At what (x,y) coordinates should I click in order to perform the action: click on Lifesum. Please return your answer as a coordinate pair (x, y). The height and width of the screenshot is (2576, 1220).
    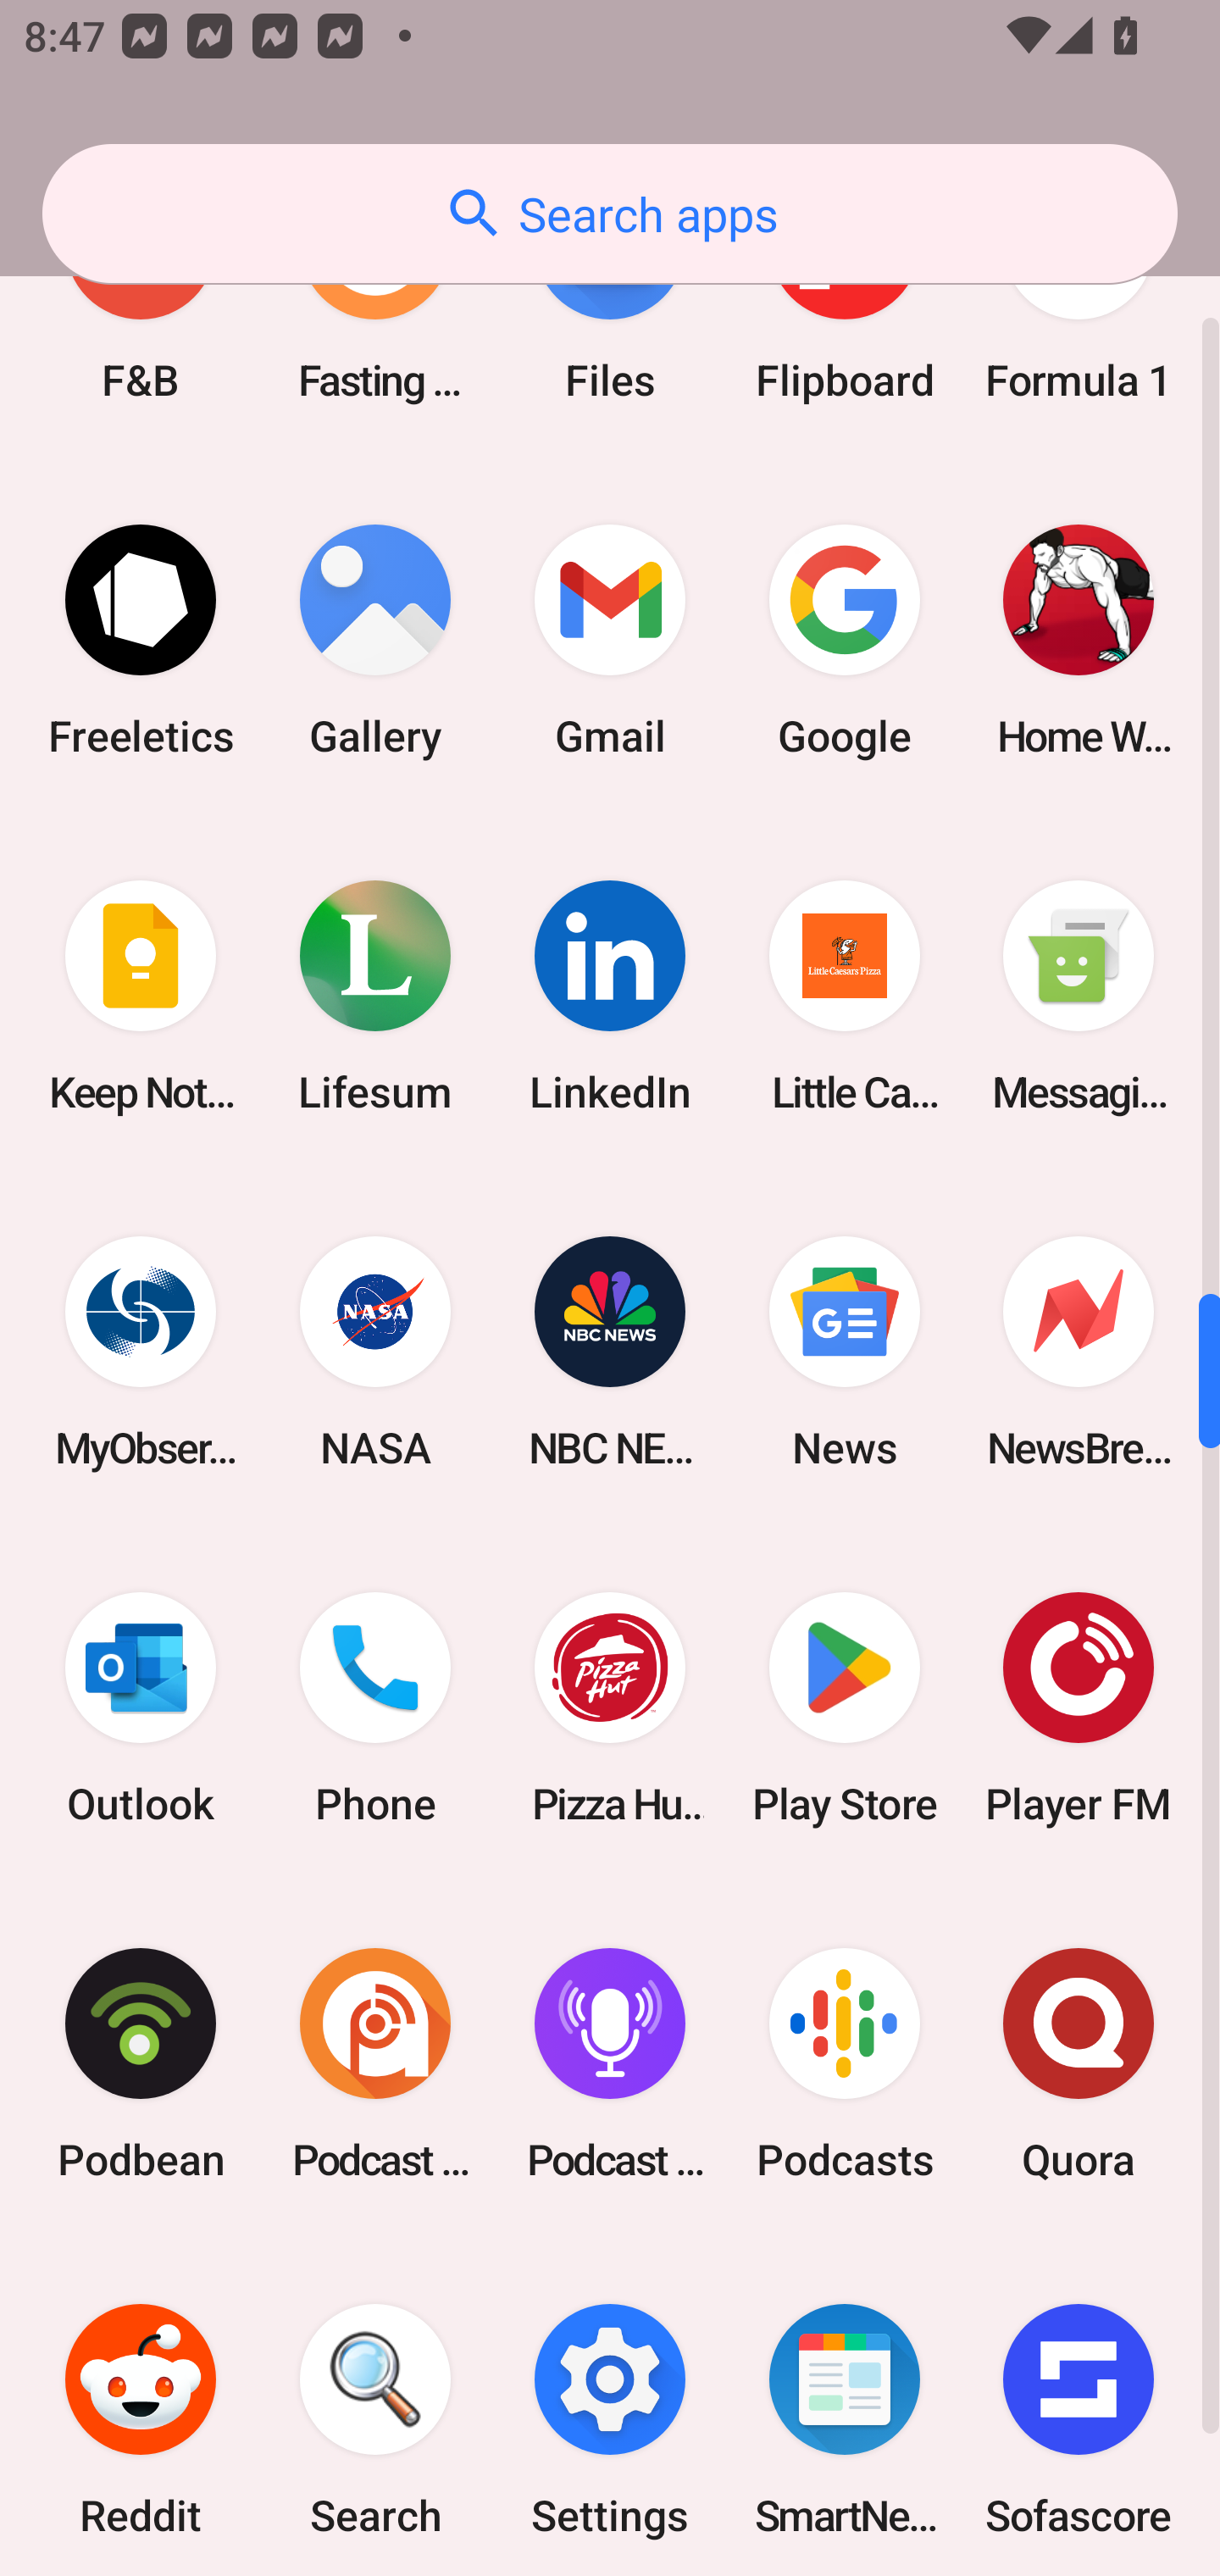
    Looking at the image, I should click on (375, 997).